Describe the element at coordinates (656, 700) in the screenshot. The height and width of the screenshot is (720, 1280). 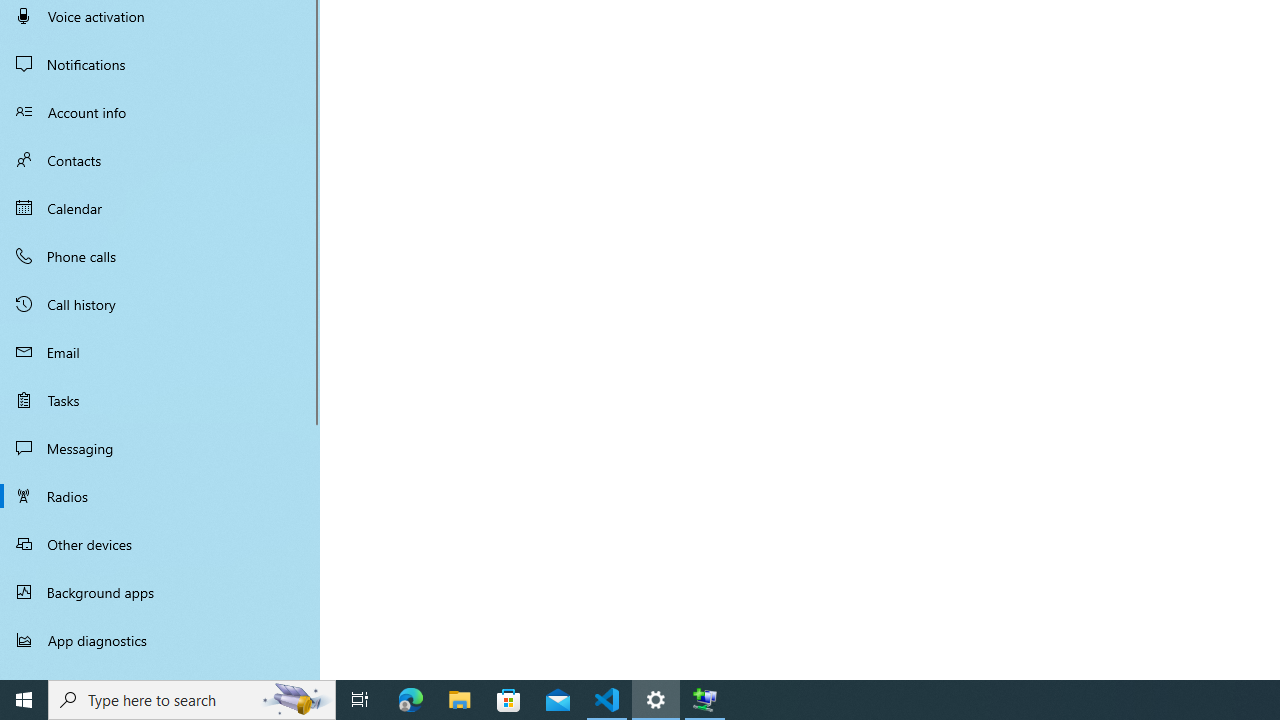
I see `Settings - 1 running window` at that location.